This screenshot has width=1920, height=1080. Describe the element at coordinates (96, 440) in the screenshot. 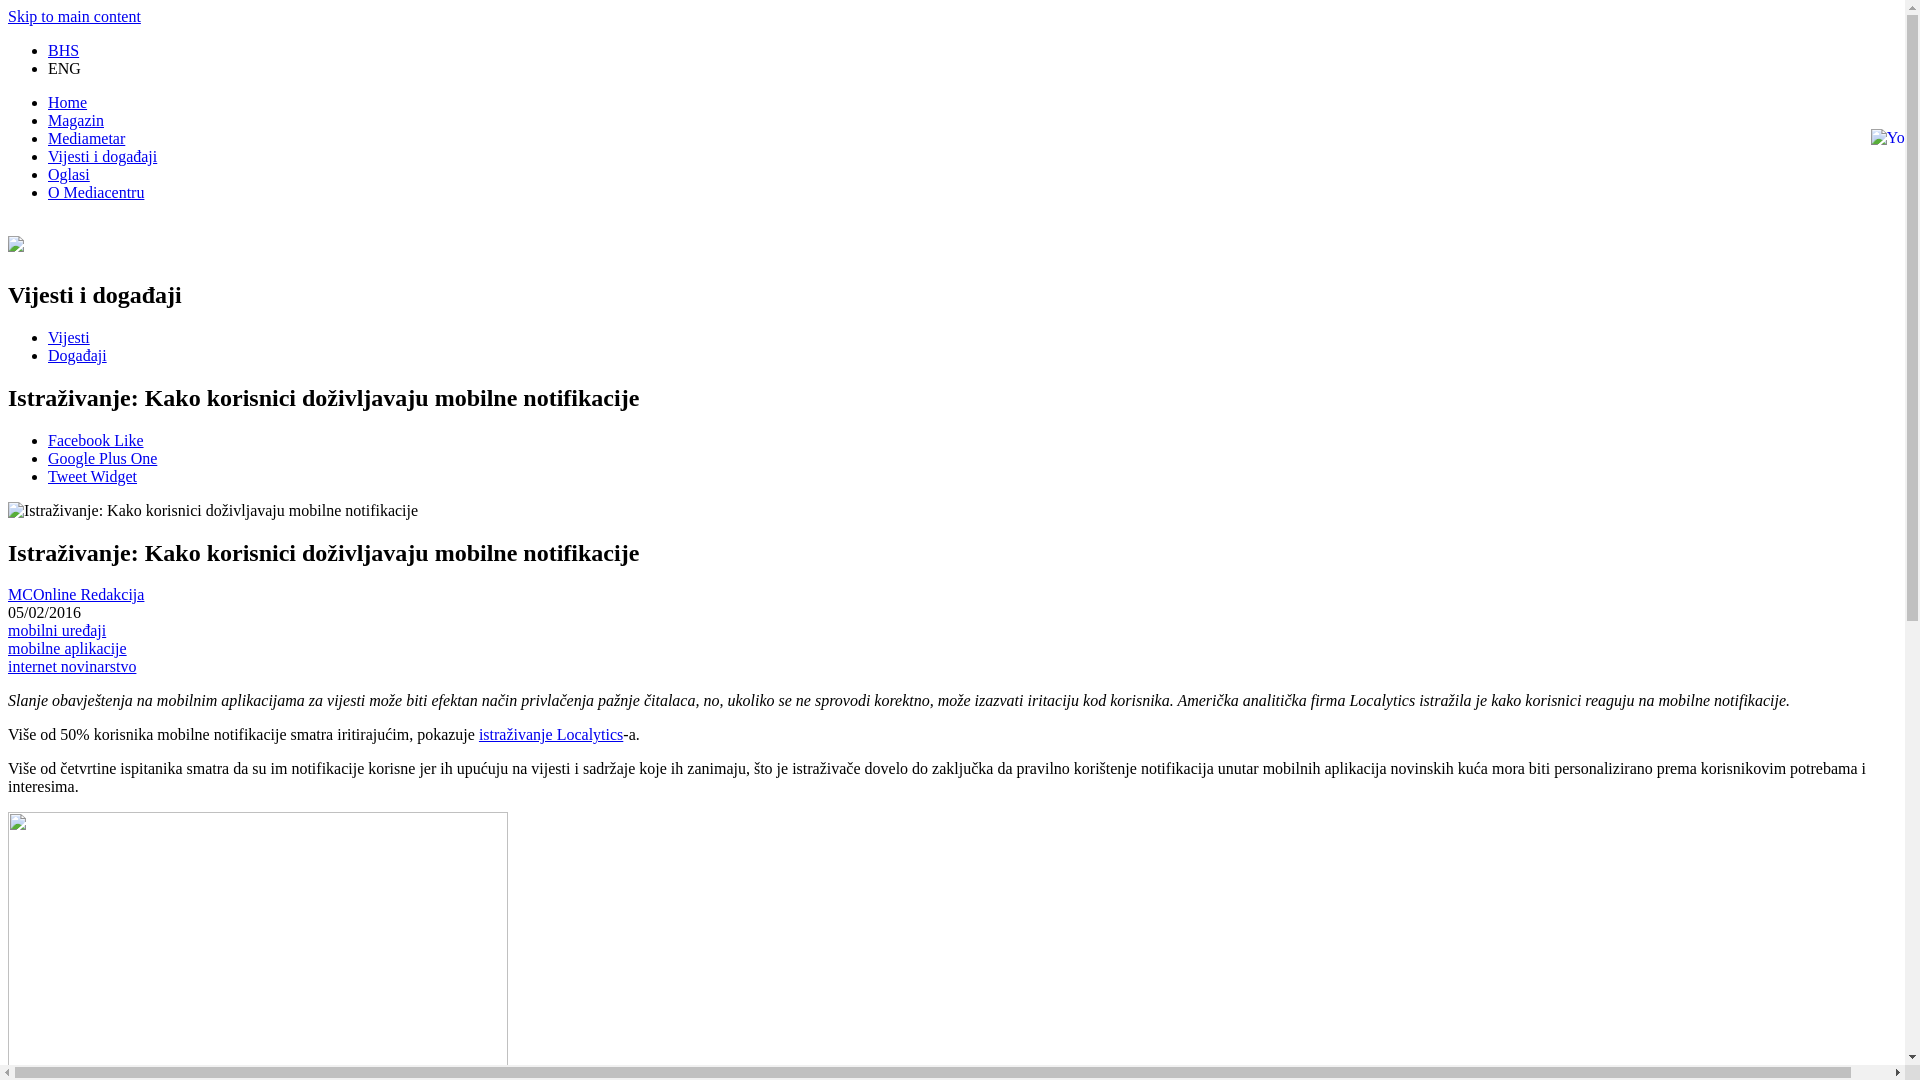

I see `Facebook Like` at that location.